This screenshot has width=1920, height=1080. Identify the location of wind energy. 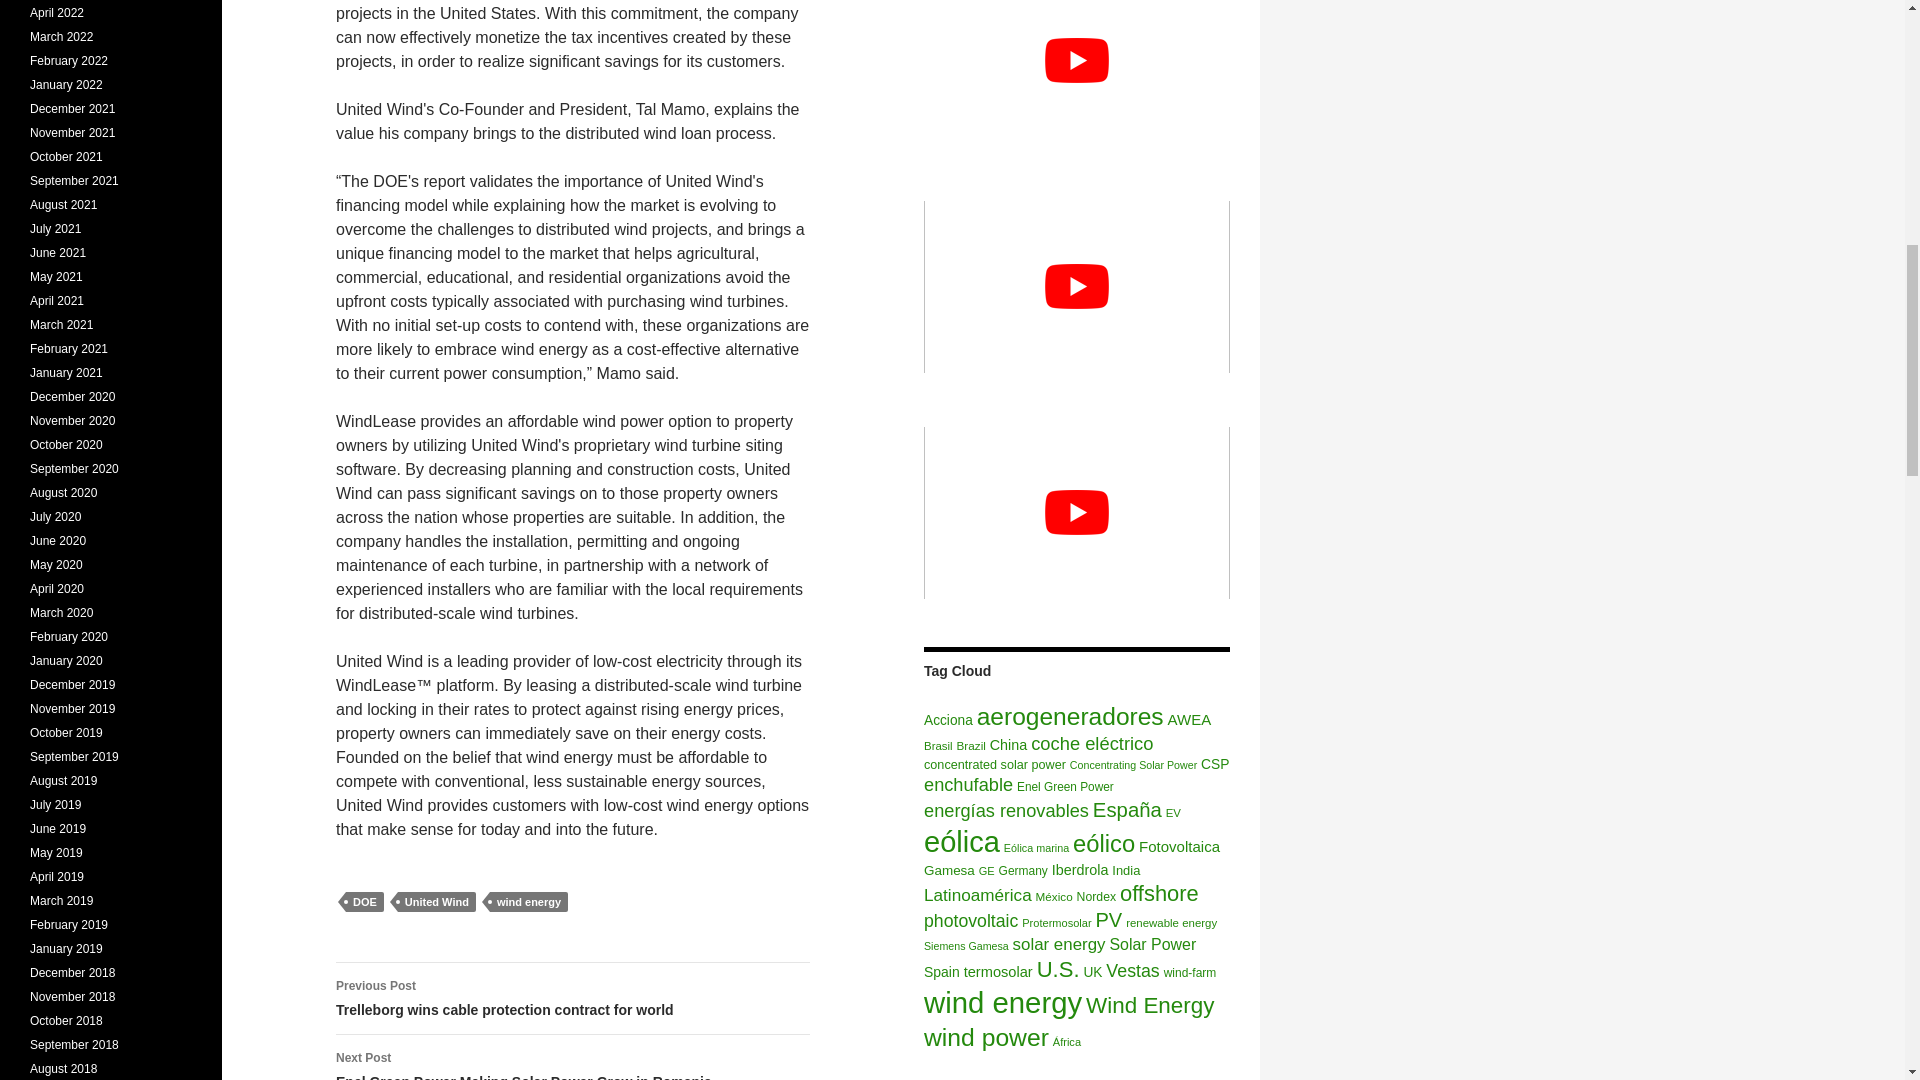
(528, 902).